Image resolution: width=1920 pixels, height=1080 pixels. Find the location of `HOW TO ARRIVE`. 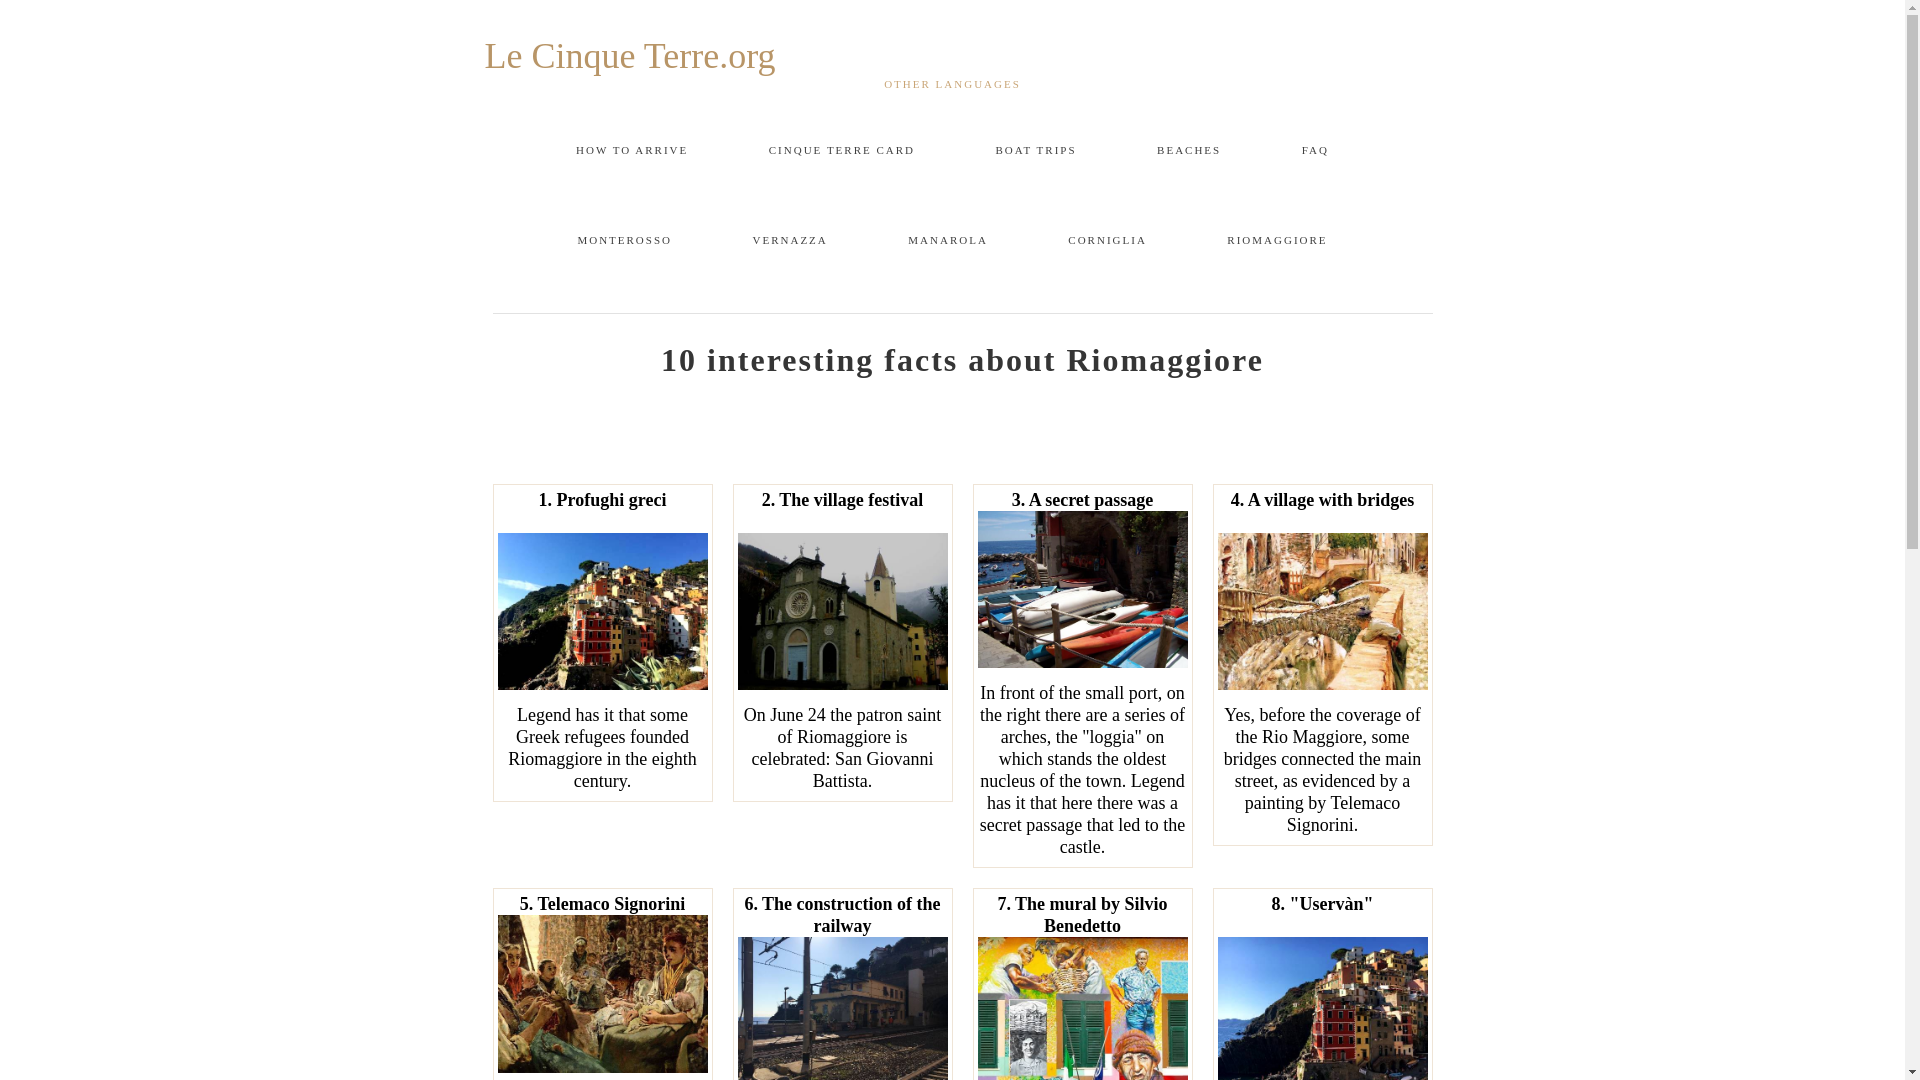

HOW TO ARRIVE is located at coordinates (632, 150).